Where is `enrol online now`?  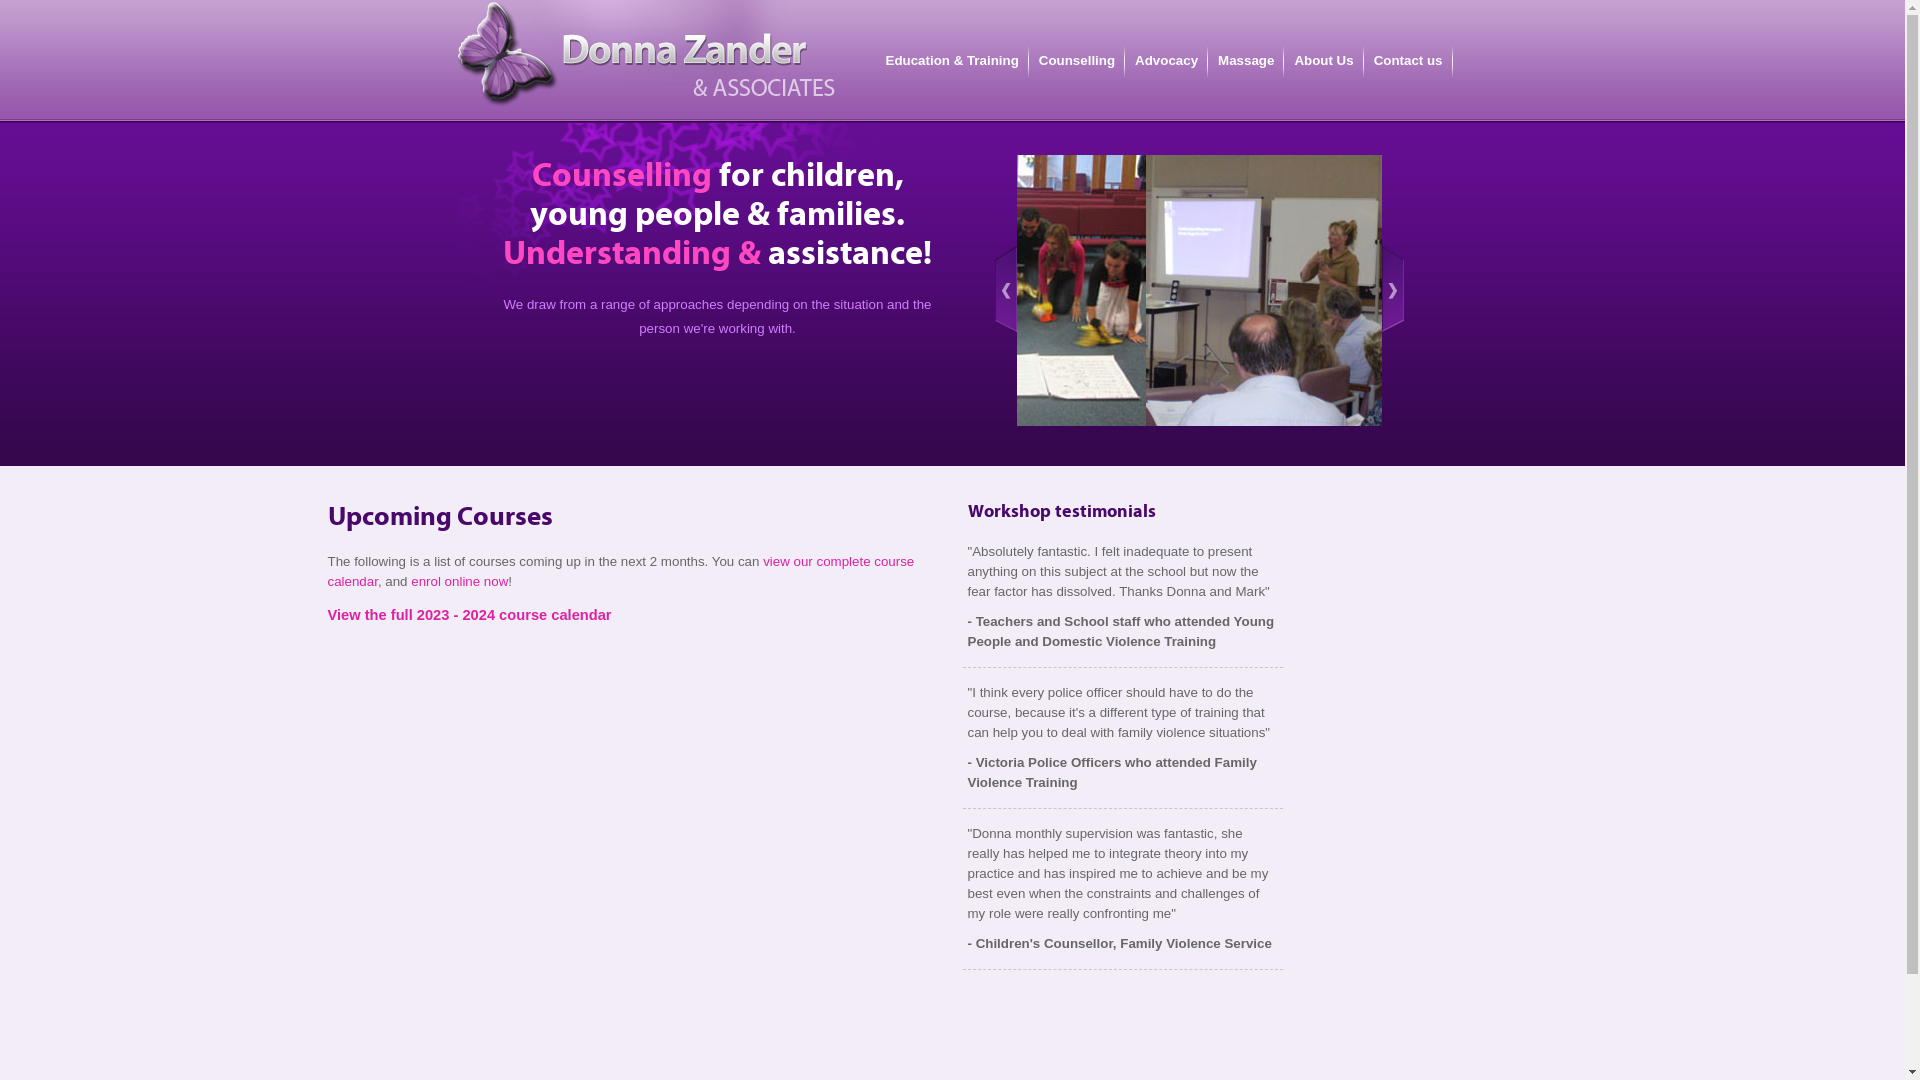
enrol online now is located at coordinates (460, 582).